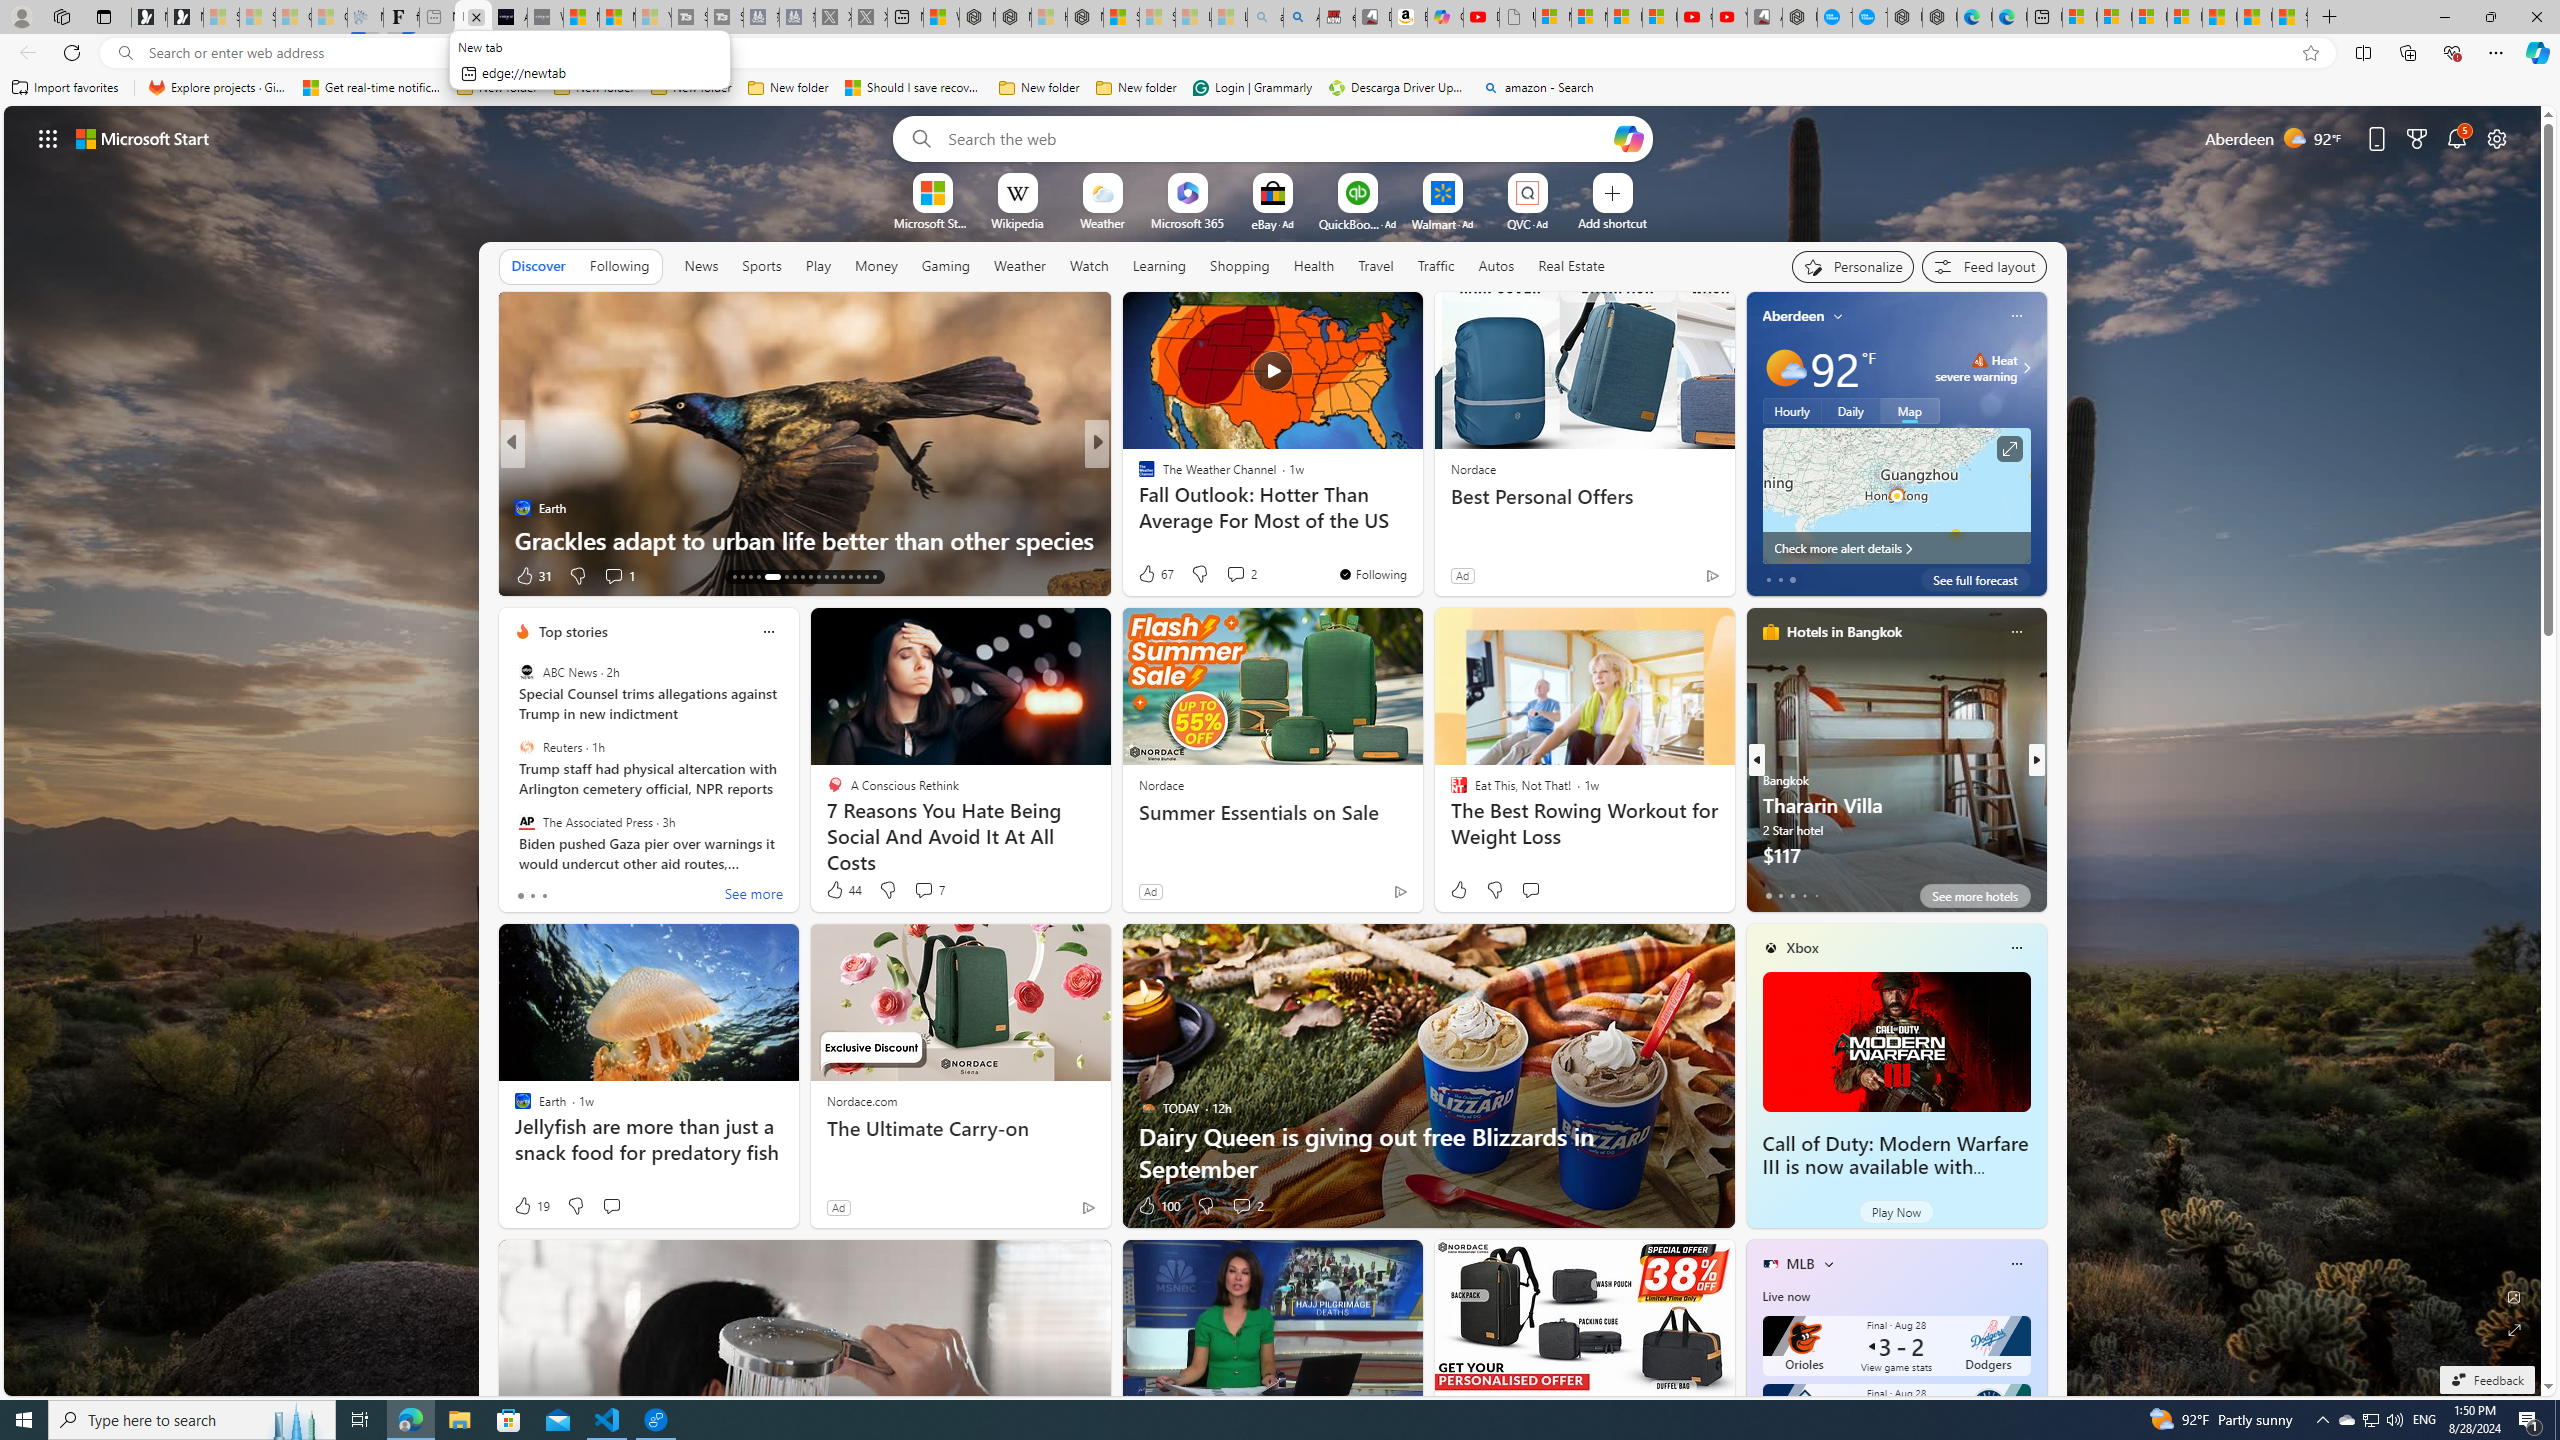  I want to click on Ad Choice, so click(1088, 1207).